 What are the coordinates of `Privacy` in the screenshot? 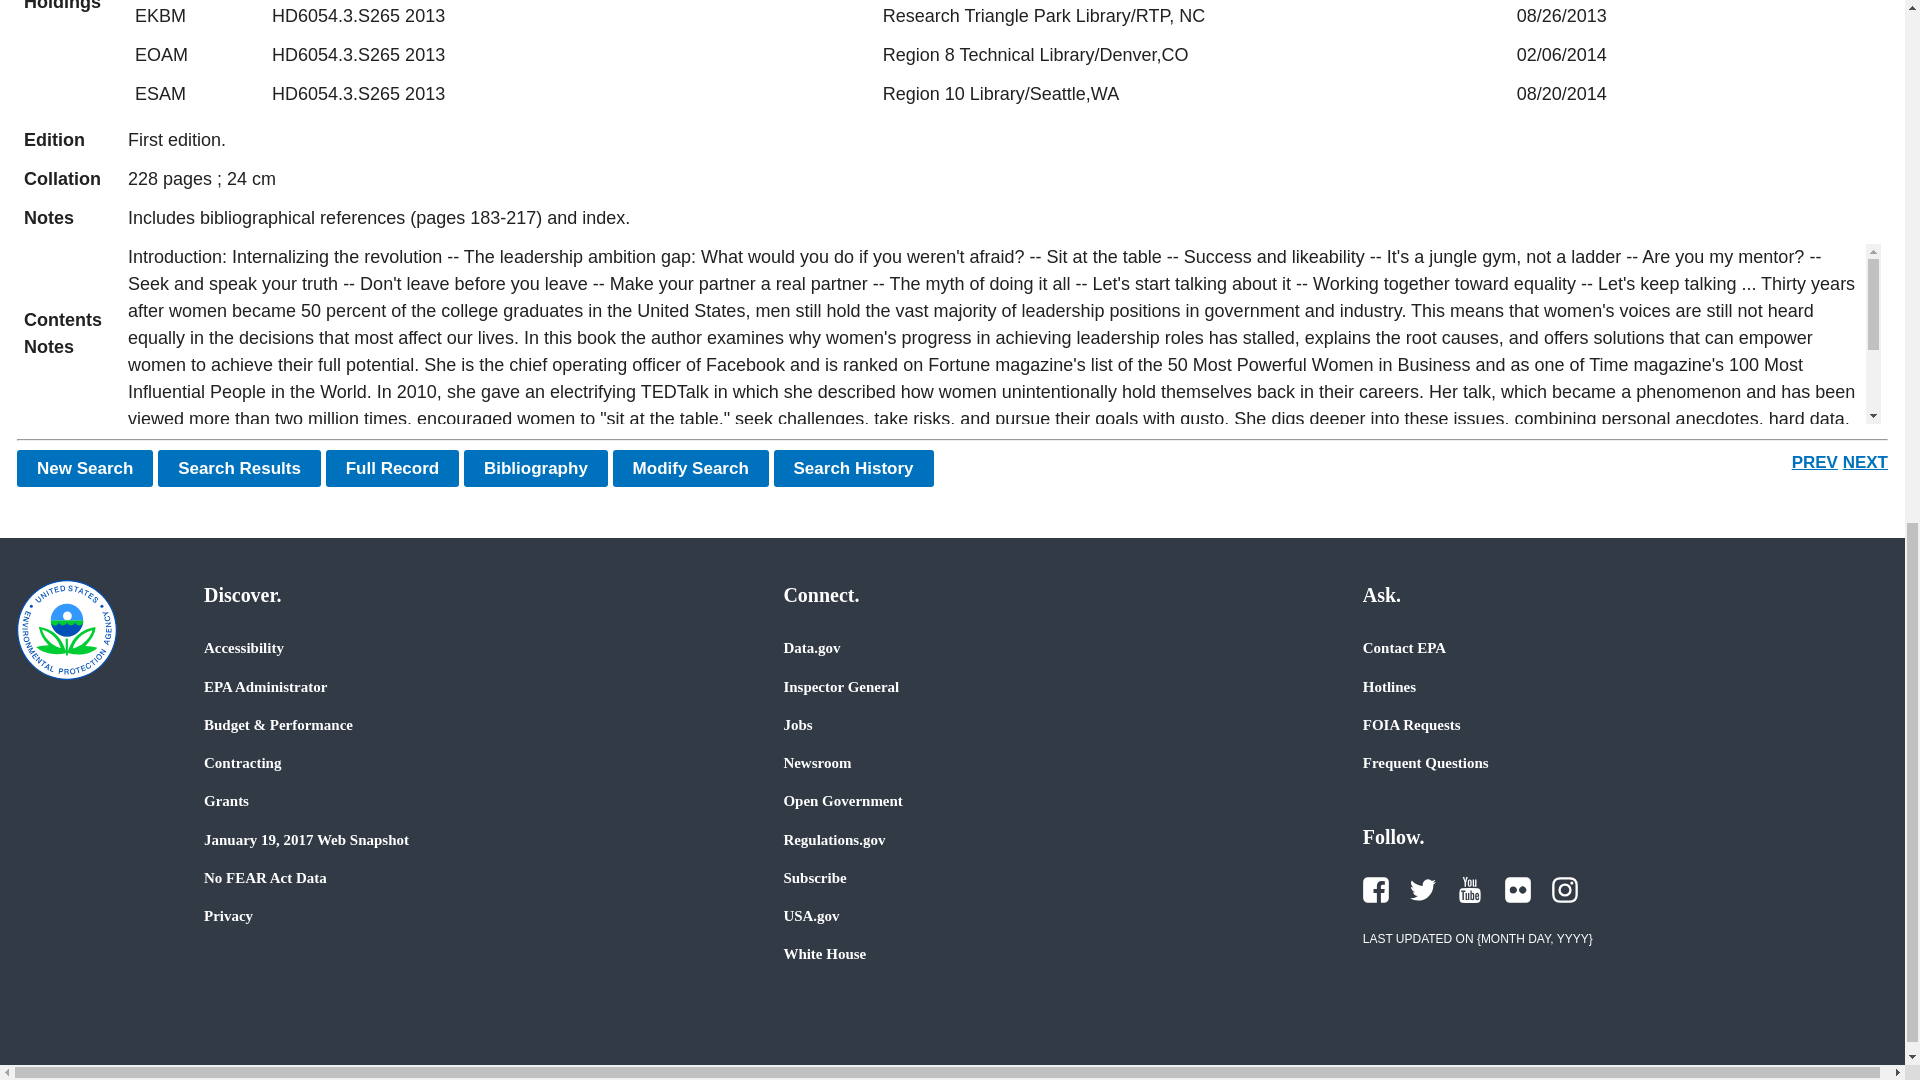 It's located at (228, 916).